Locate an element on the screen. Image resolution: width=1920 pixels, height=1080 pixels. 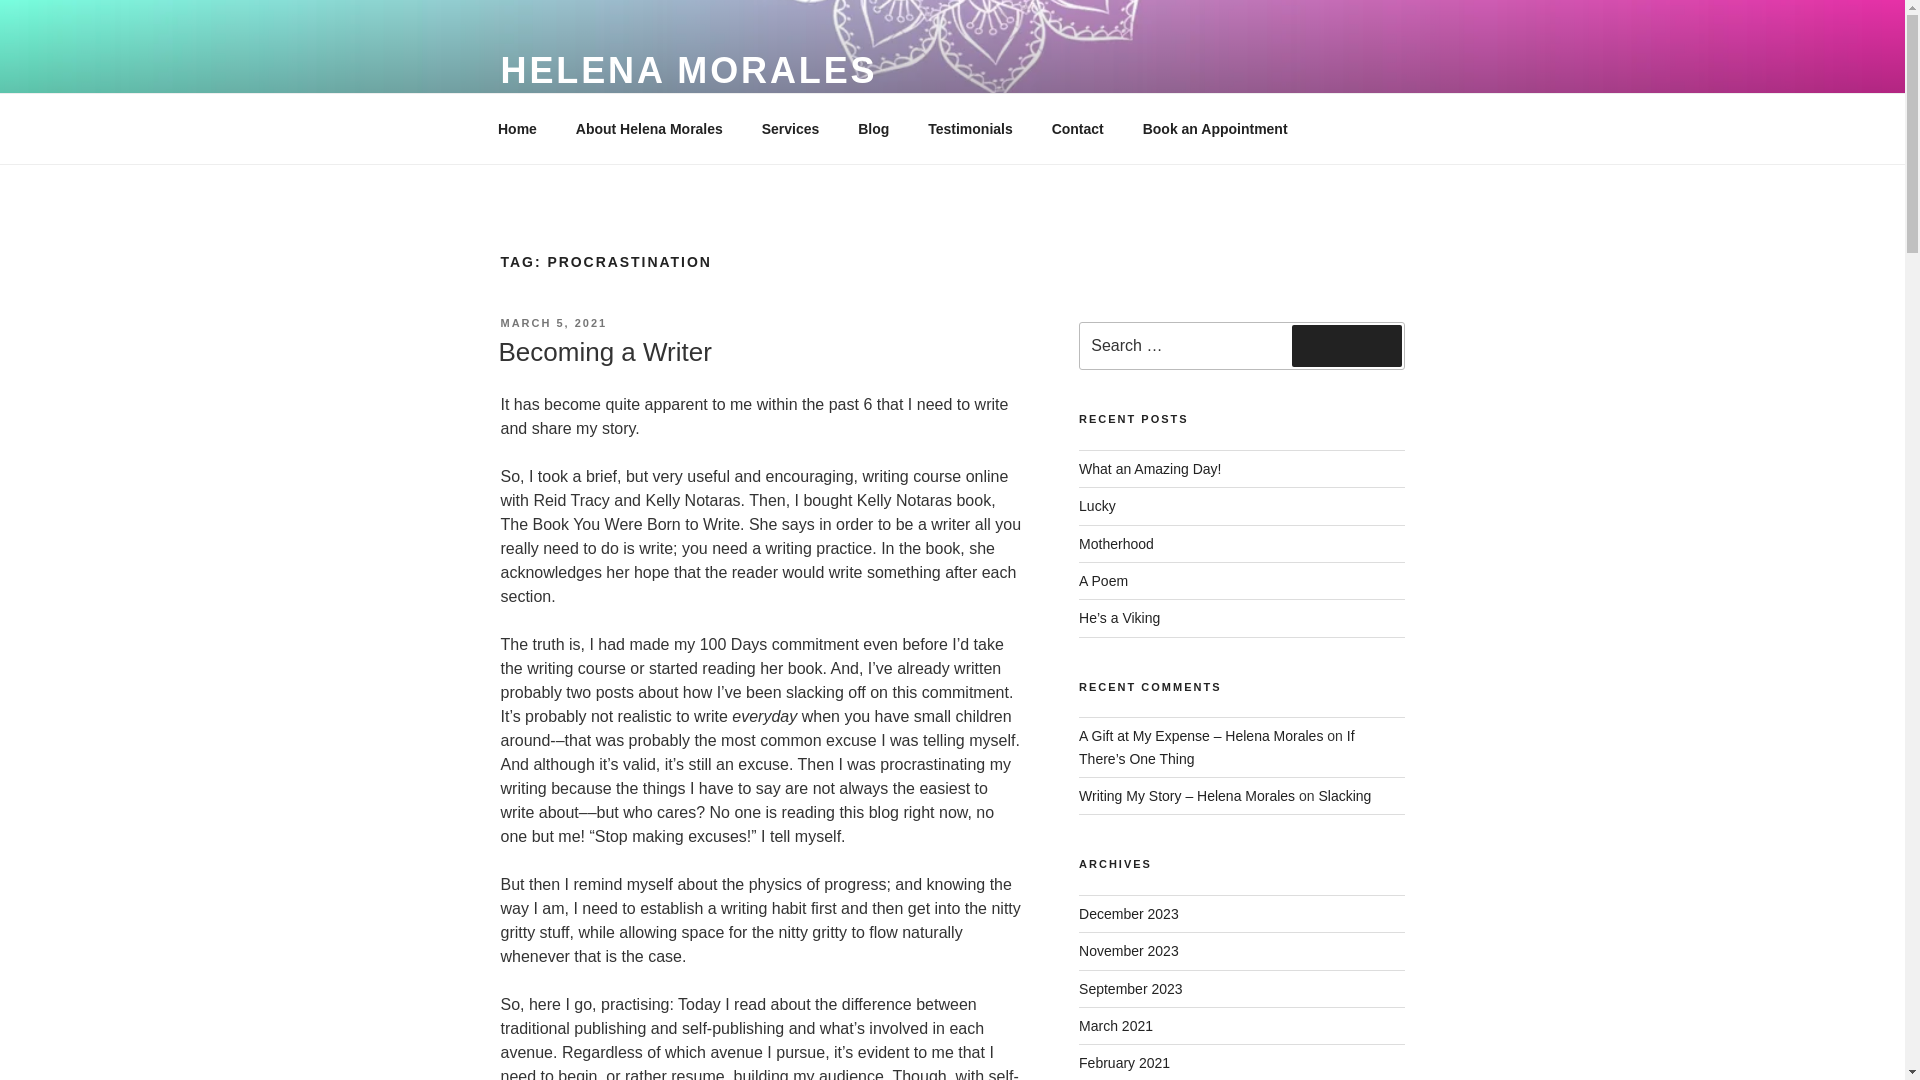
Slacking is located at coordinates (1344, 796).